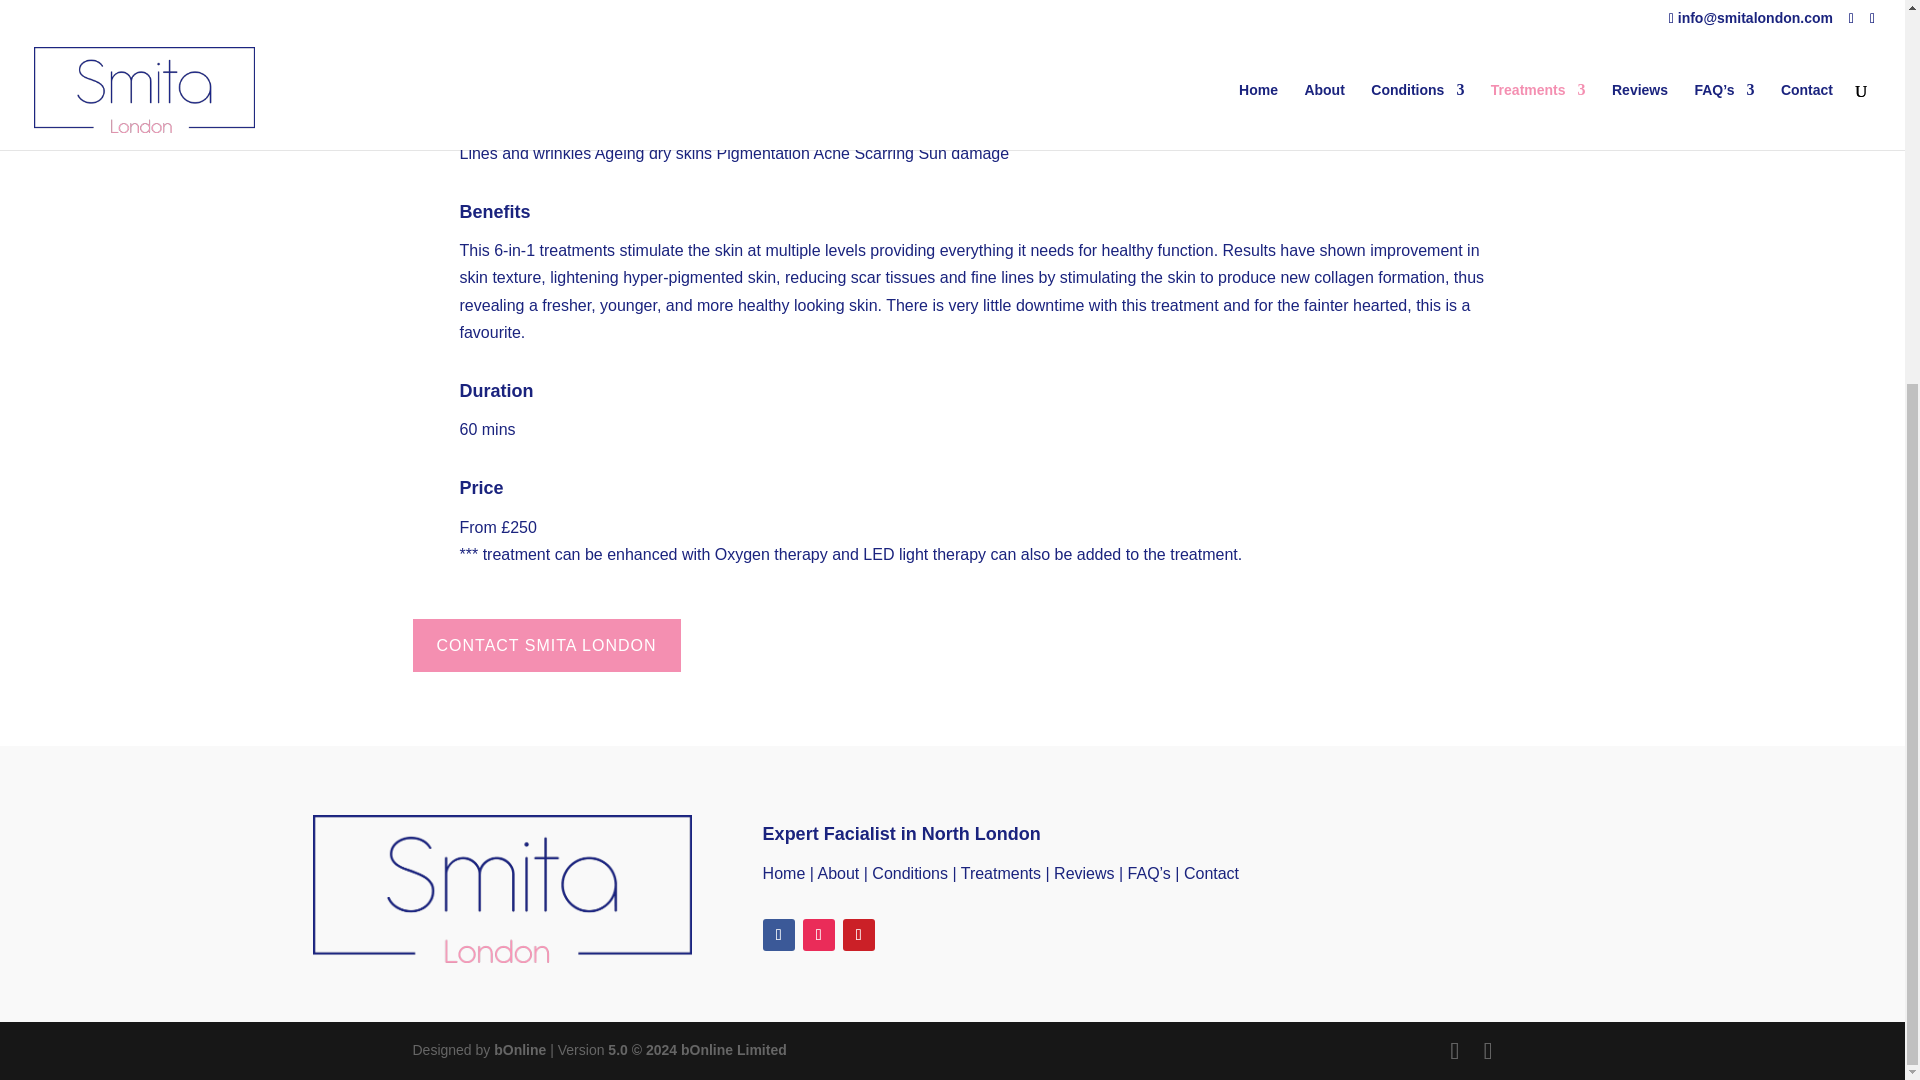  I want to click on Reviews, so click(1084, 872).